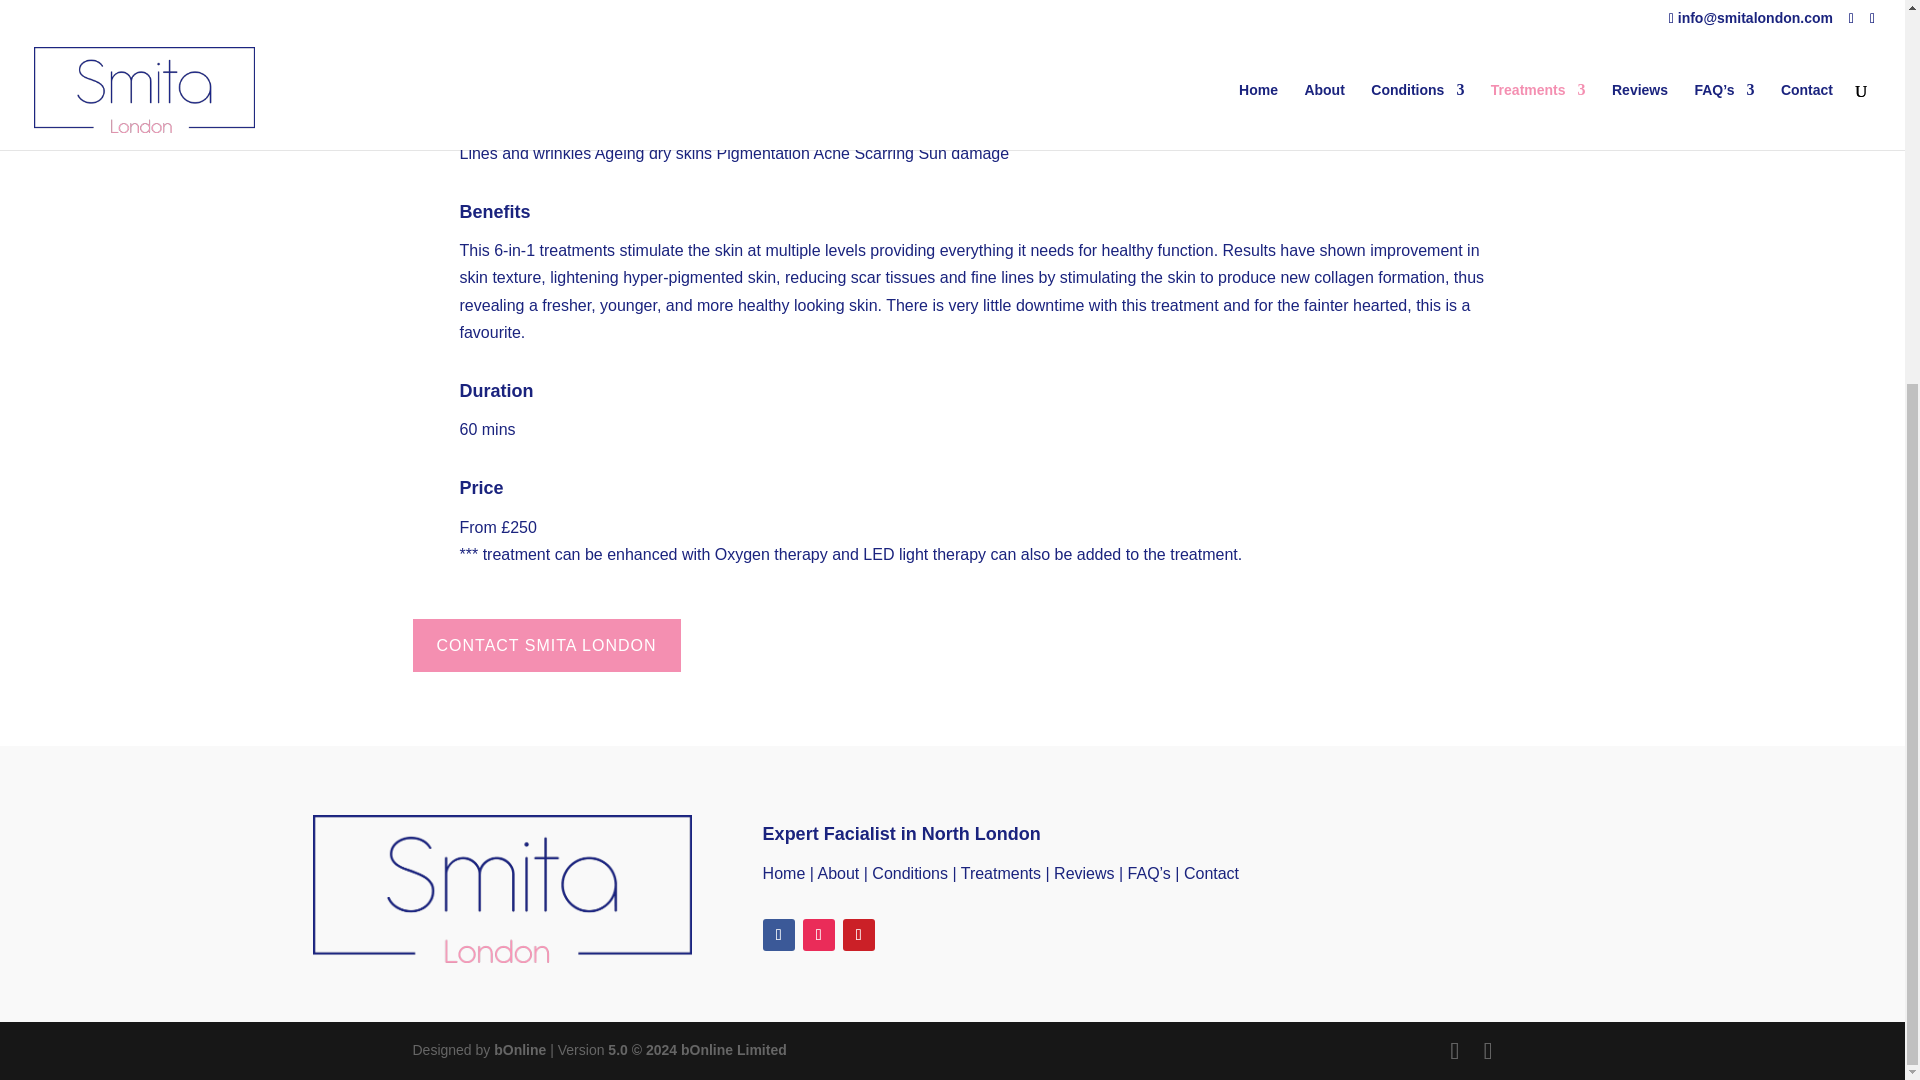  I want to click on Reviews, so click(1084, 872).